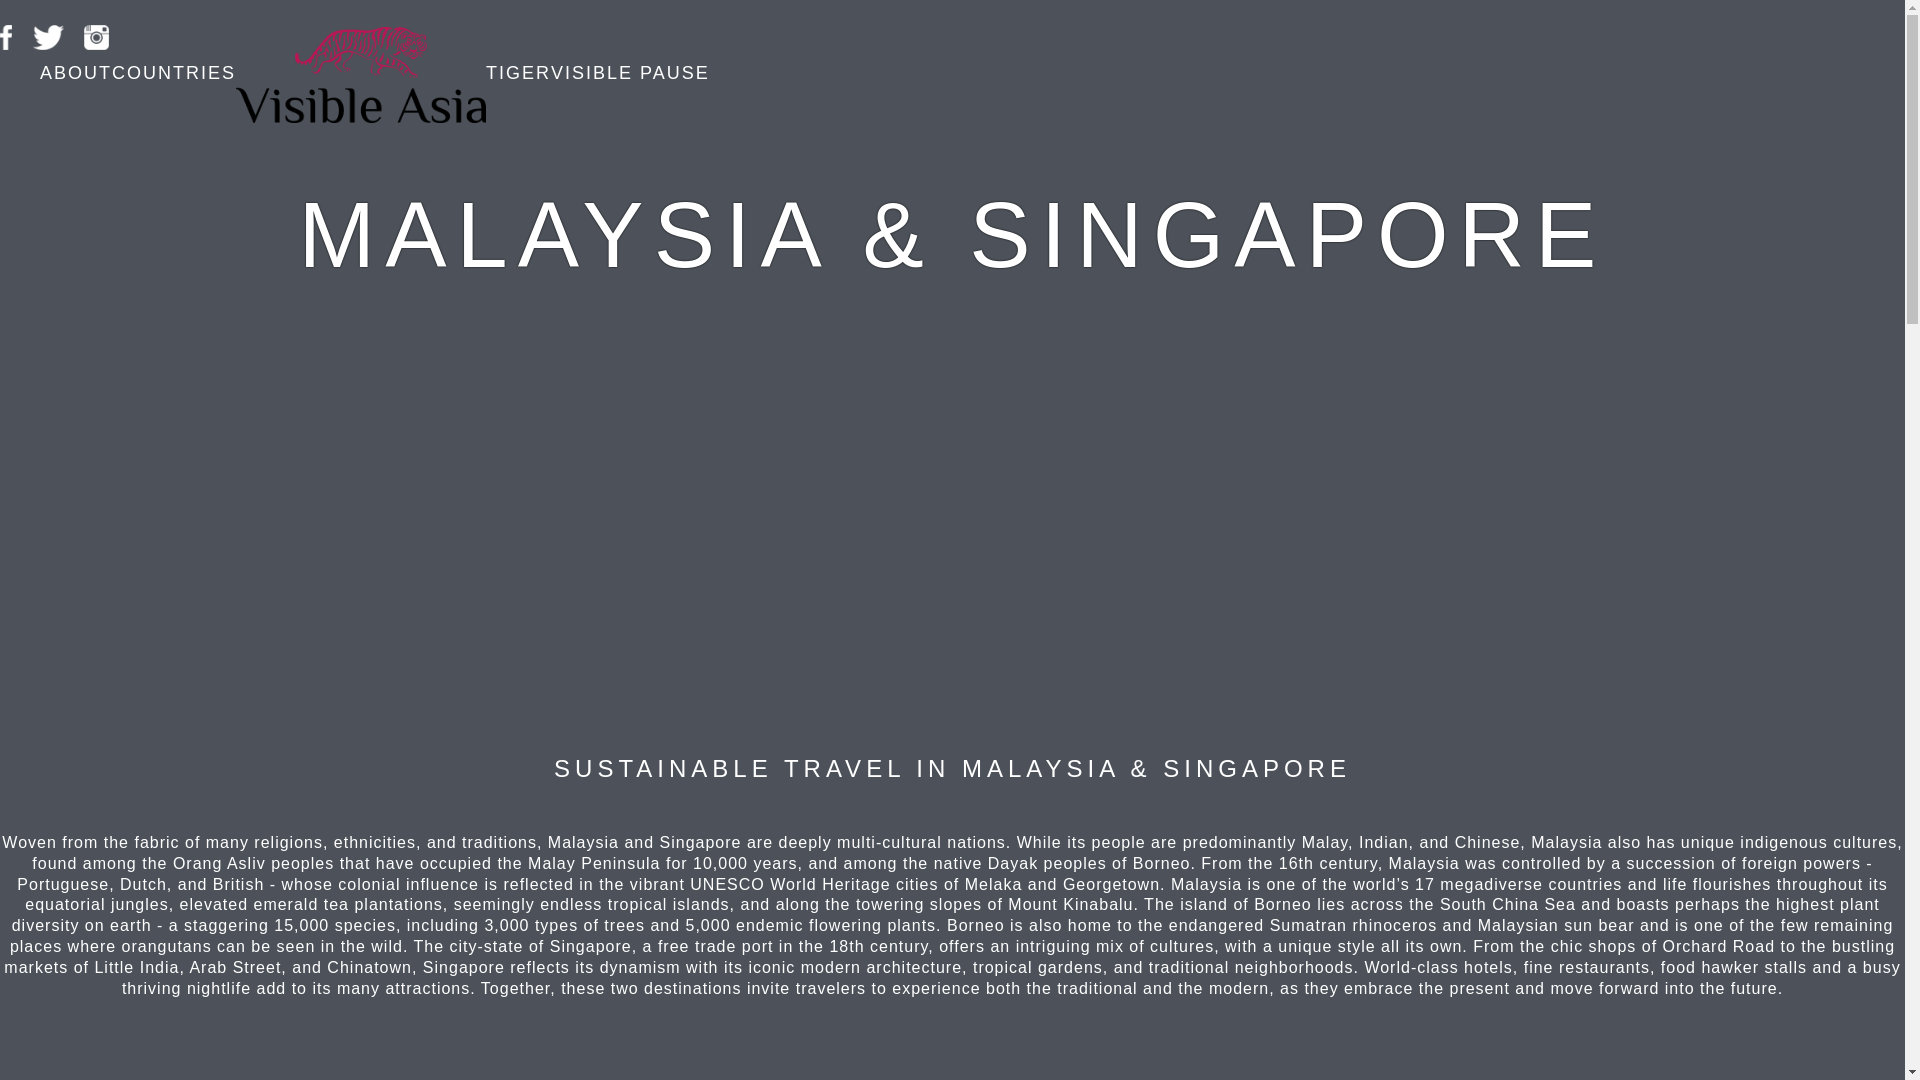 Image resolution: width=1920 pixels, height=1080 pixels. What do you see at coordinates (518, 72) in the screenshot?
I see `TIGER` at bounding box center [518, 72].